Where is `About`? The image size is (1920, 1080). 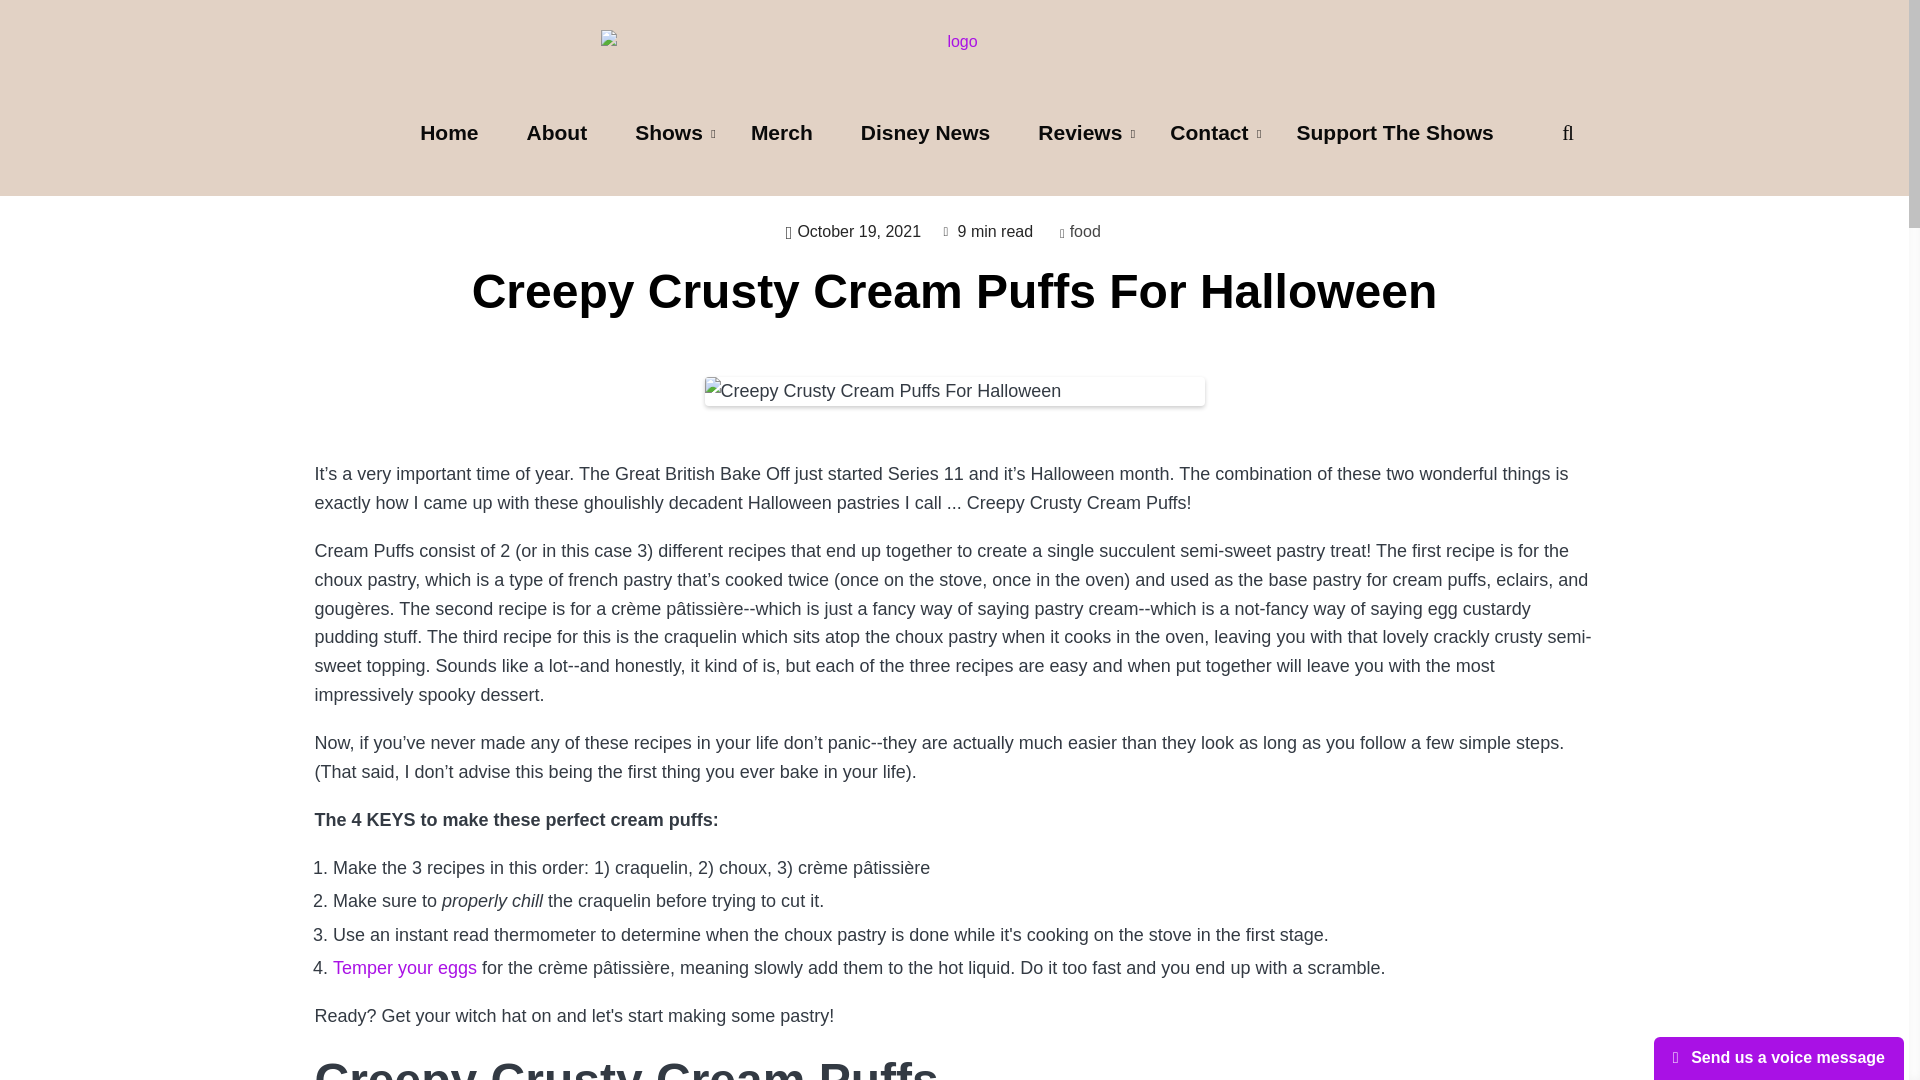 About is located at coordinates (558, 134).